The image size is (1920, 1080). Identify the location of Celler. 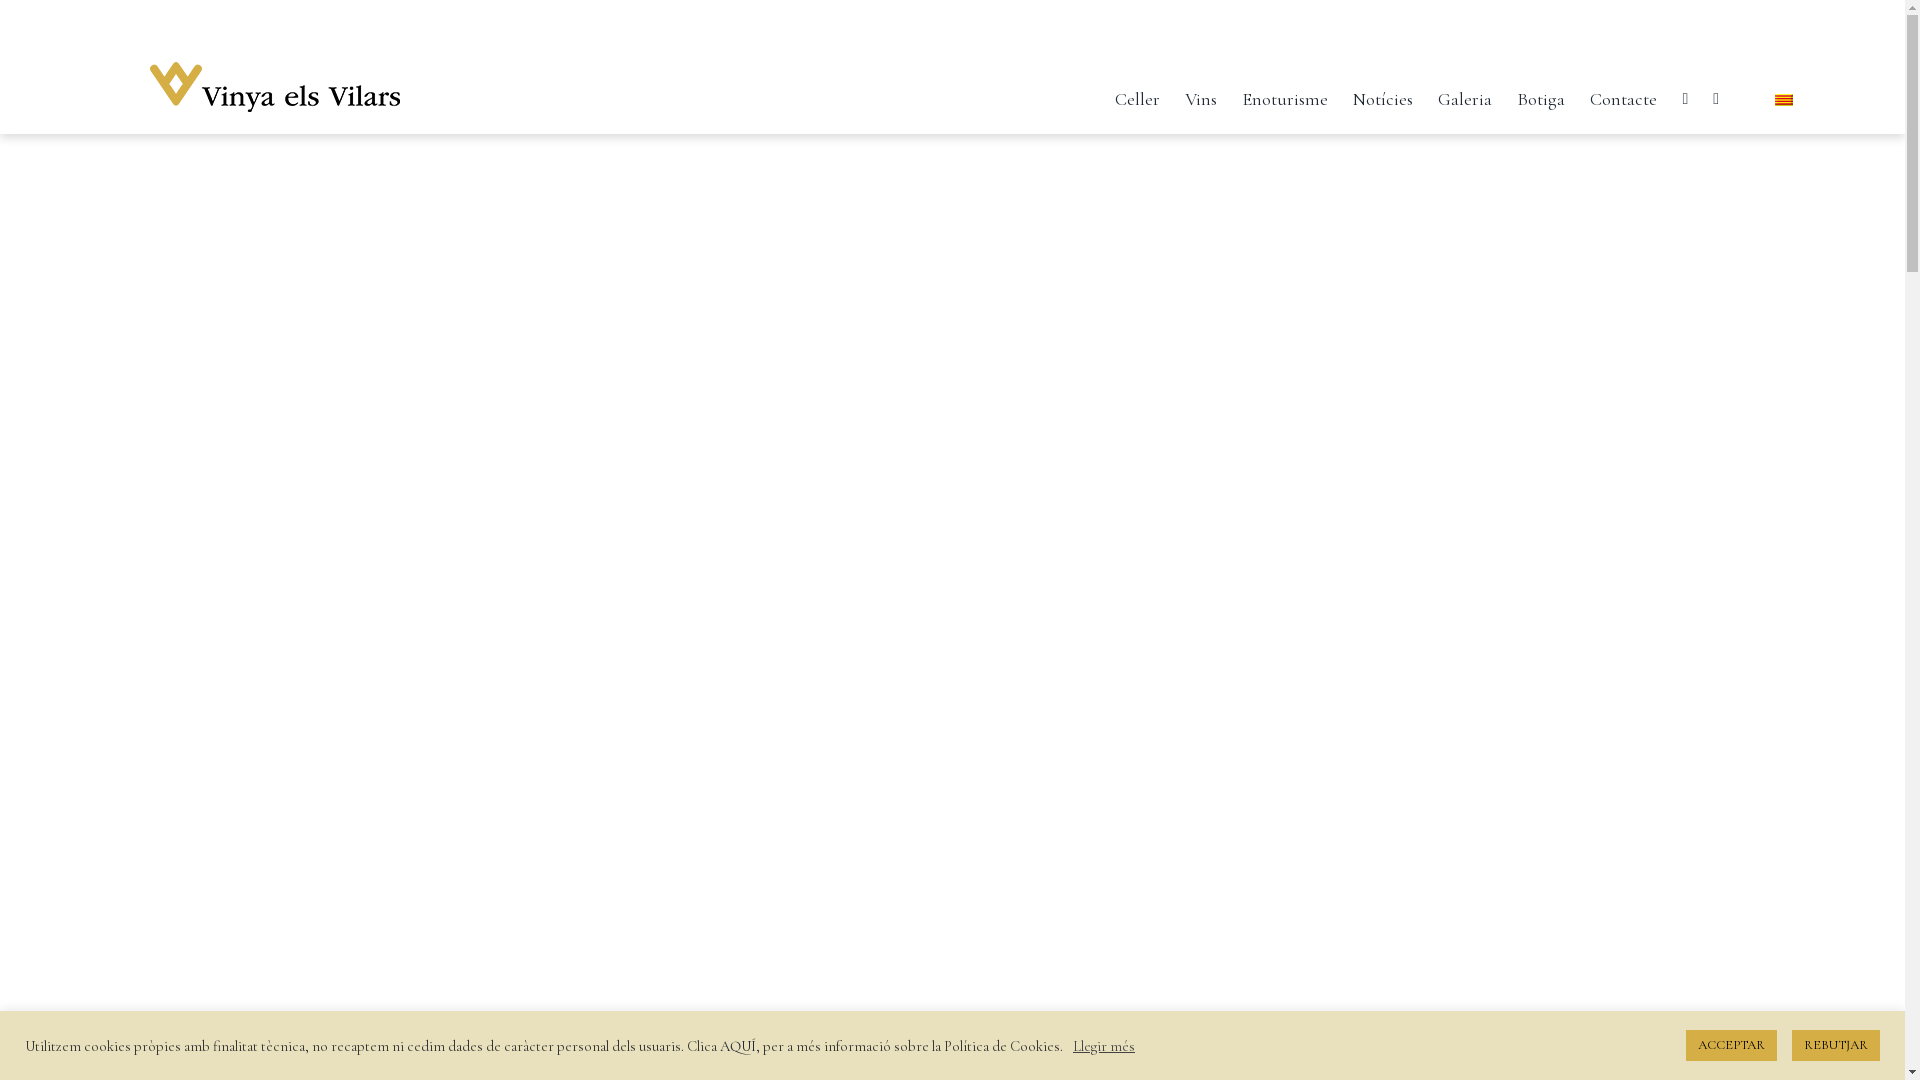
(1138, 94).